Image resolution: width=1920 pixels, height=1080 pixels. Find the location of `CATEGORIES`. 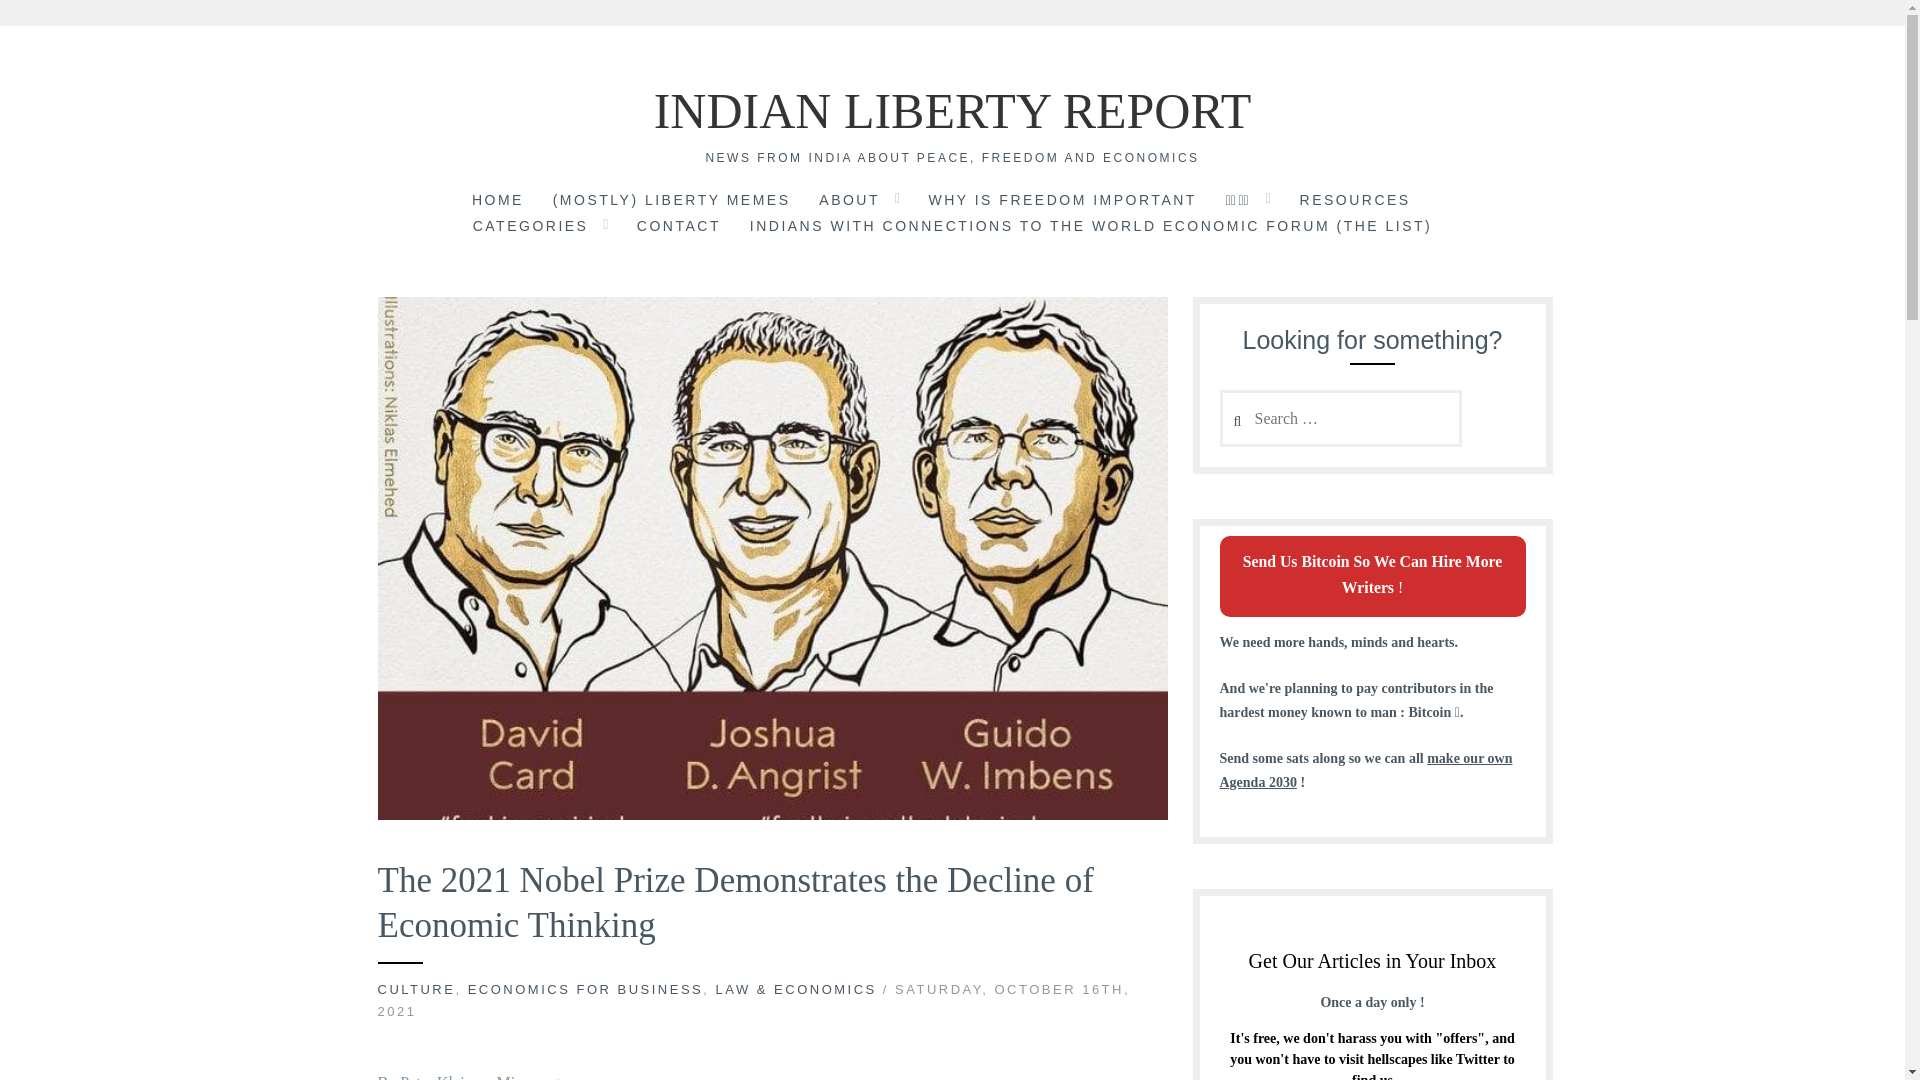

CATEGORIES is located at coordinates (530, 227).